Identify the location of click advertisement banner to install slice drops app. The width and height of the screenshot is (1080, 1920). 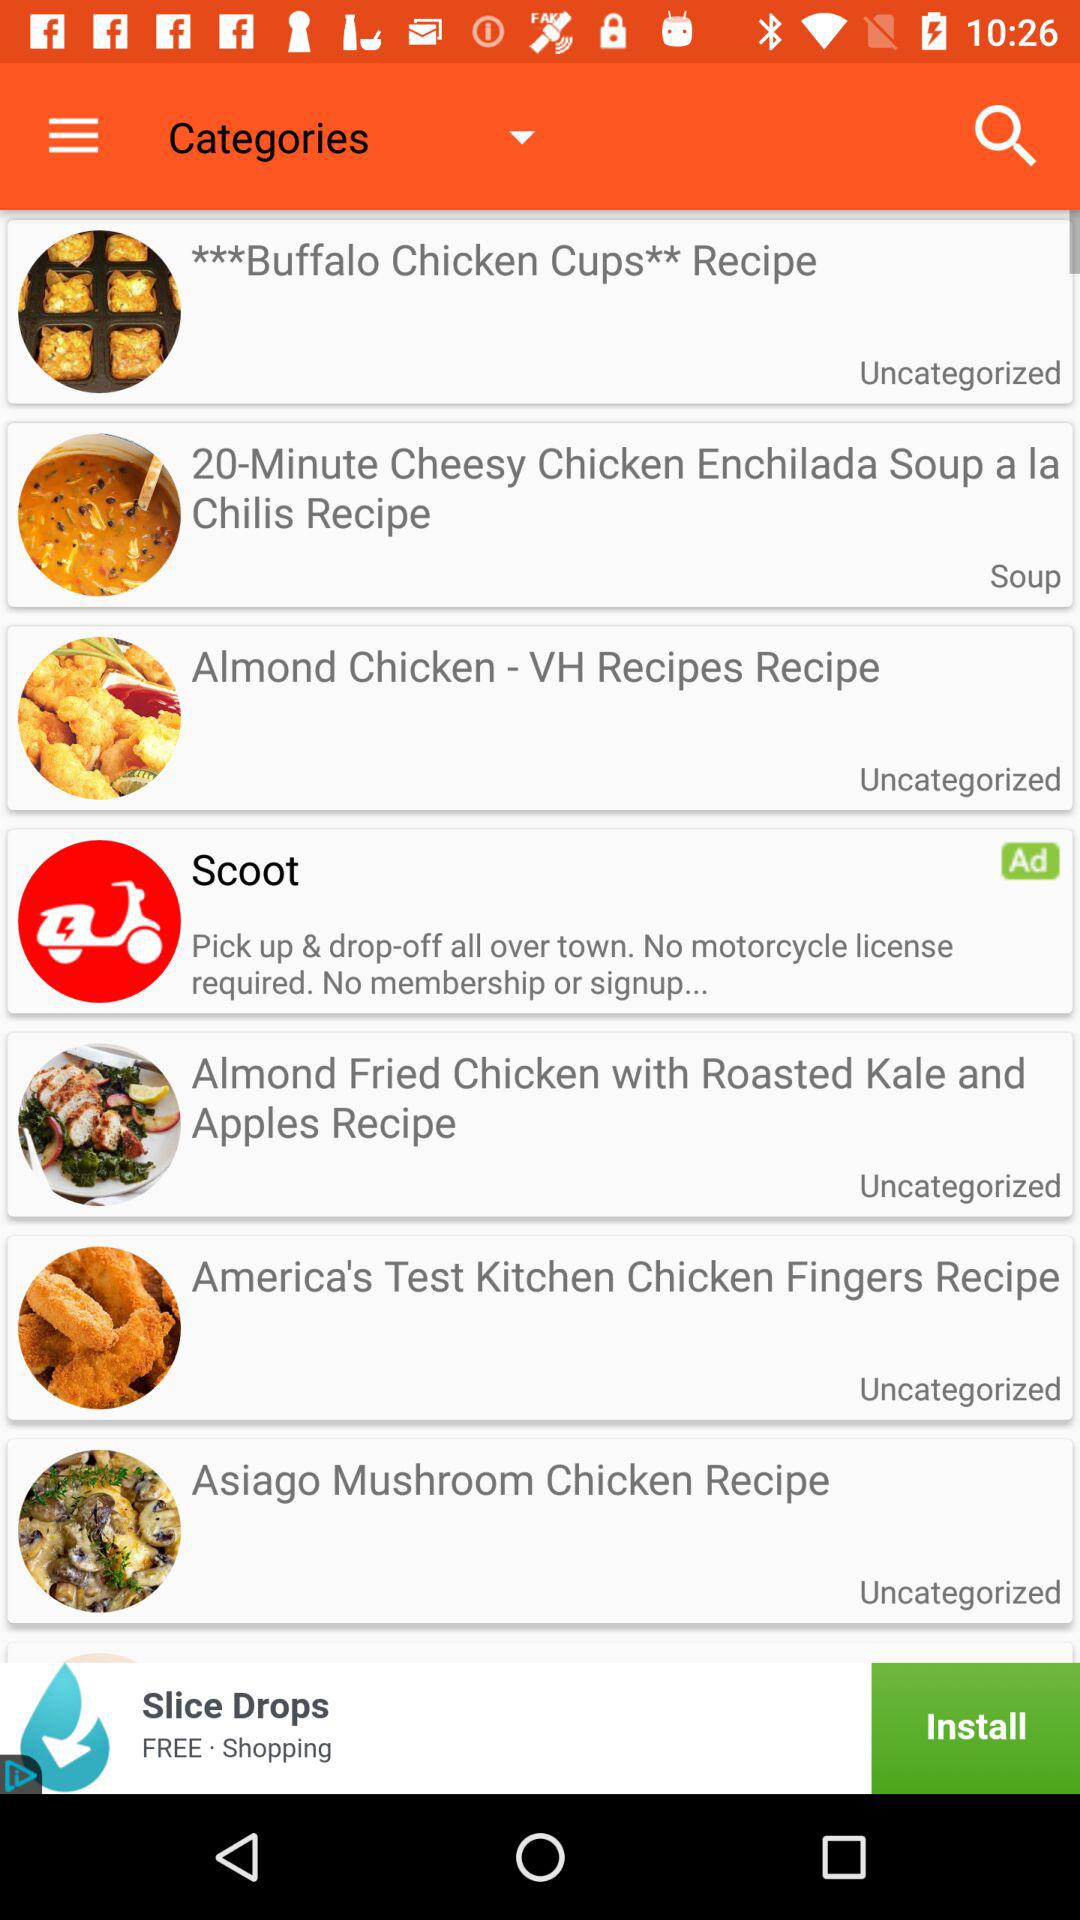
(540, 1728).